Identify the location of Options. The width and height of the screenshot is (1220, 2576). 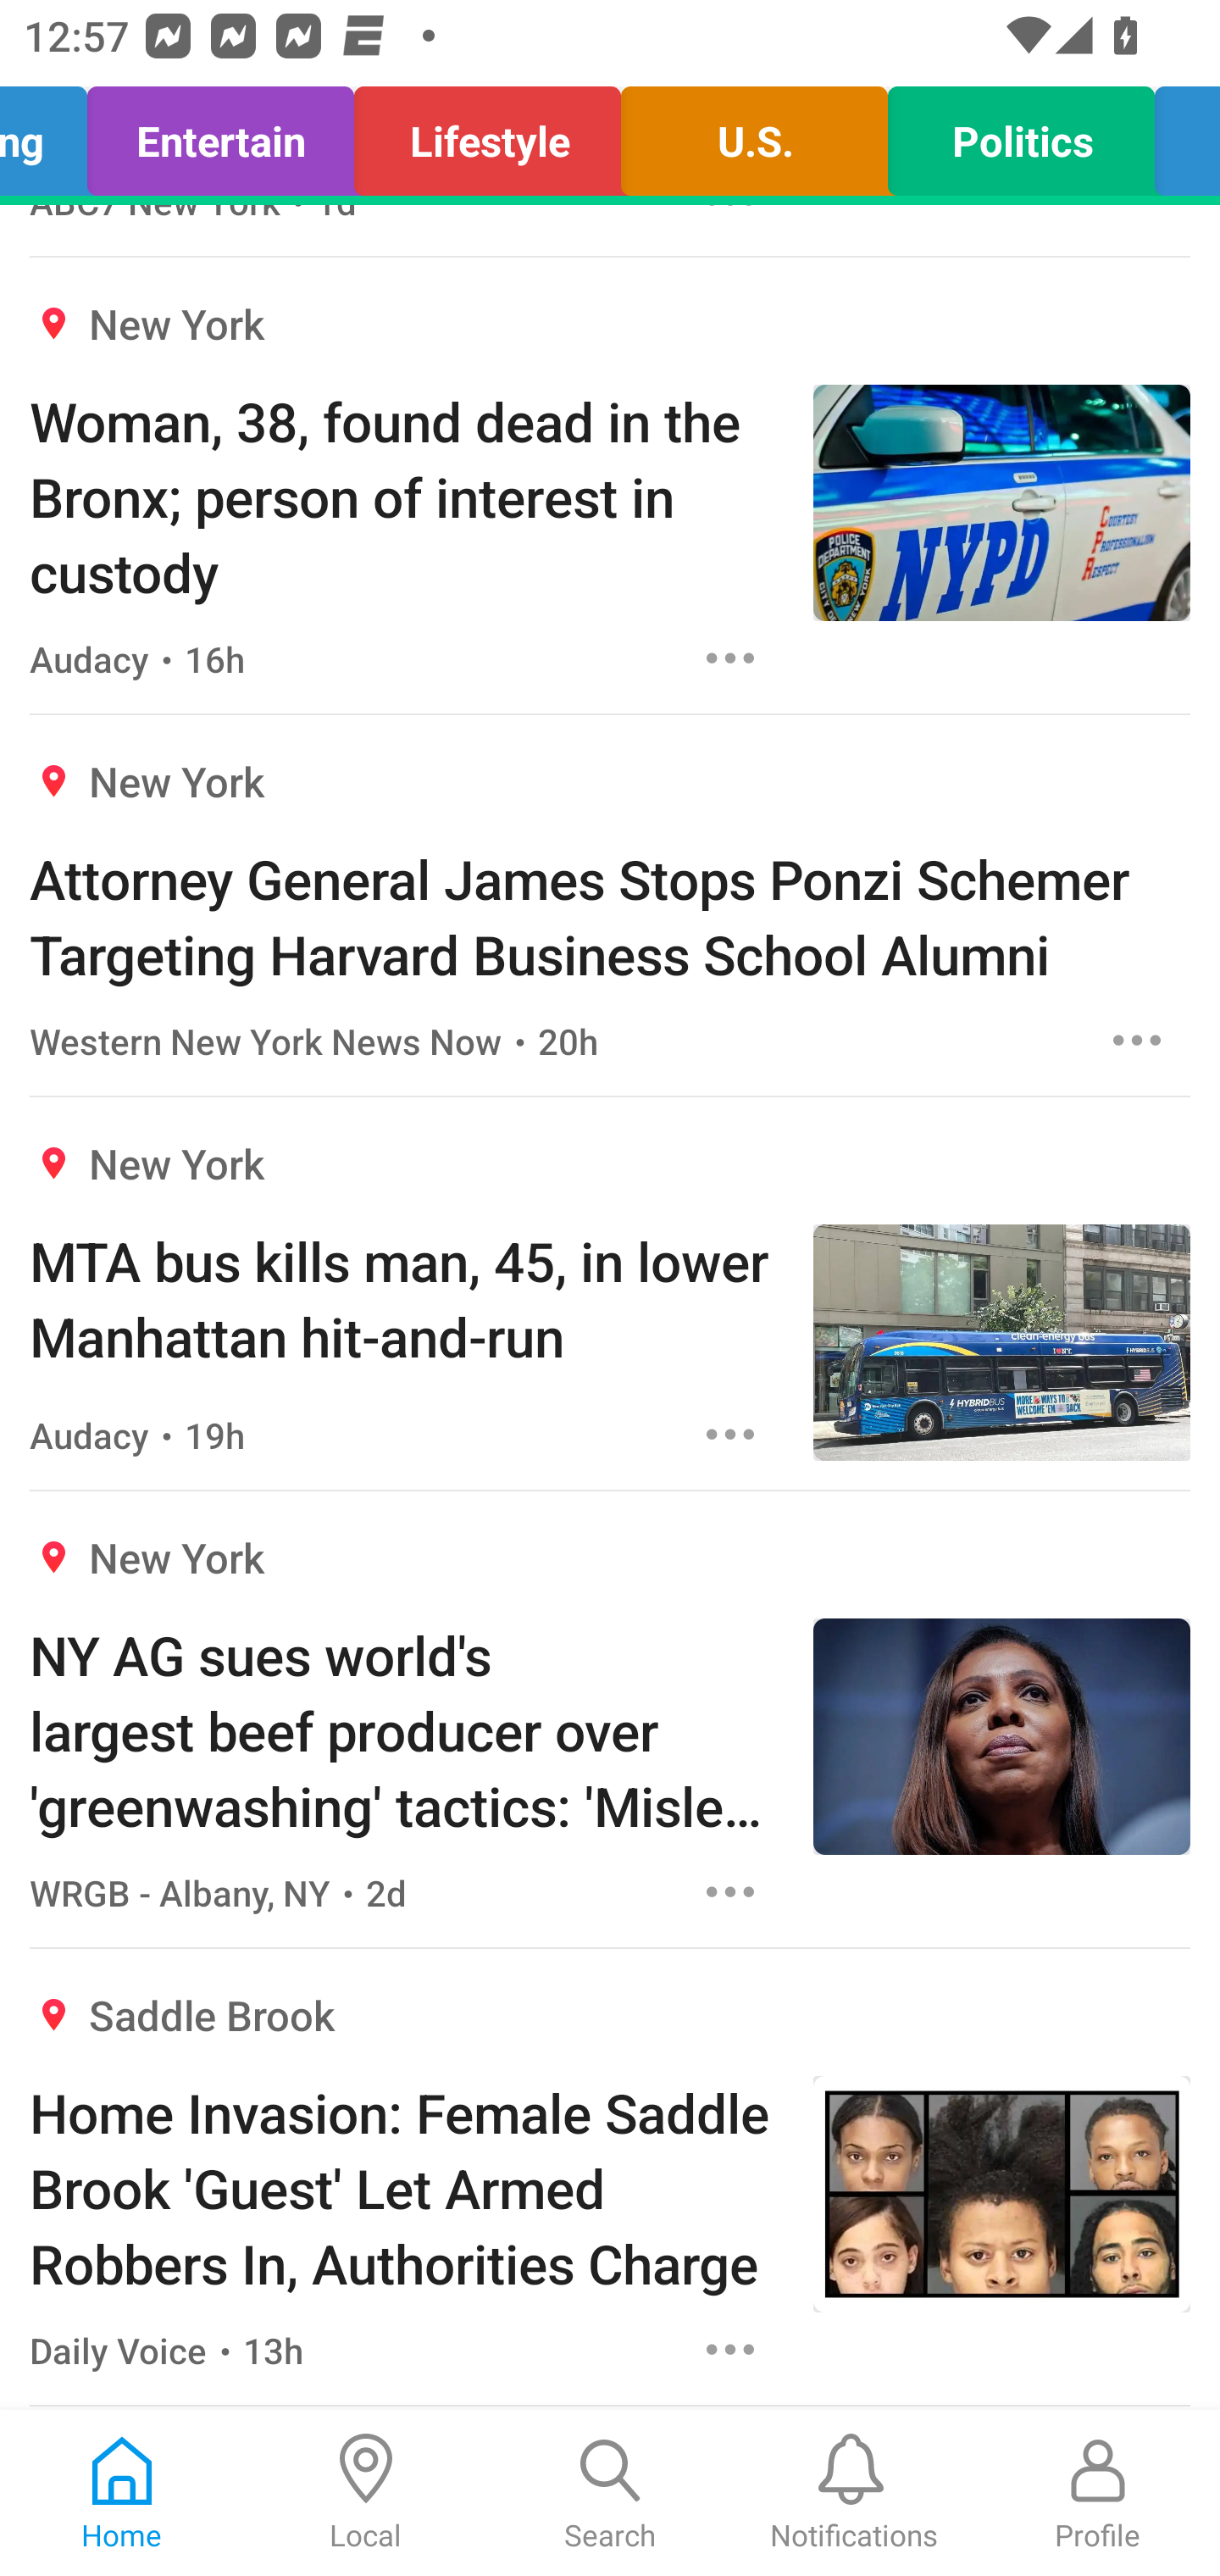
(730, 1434).